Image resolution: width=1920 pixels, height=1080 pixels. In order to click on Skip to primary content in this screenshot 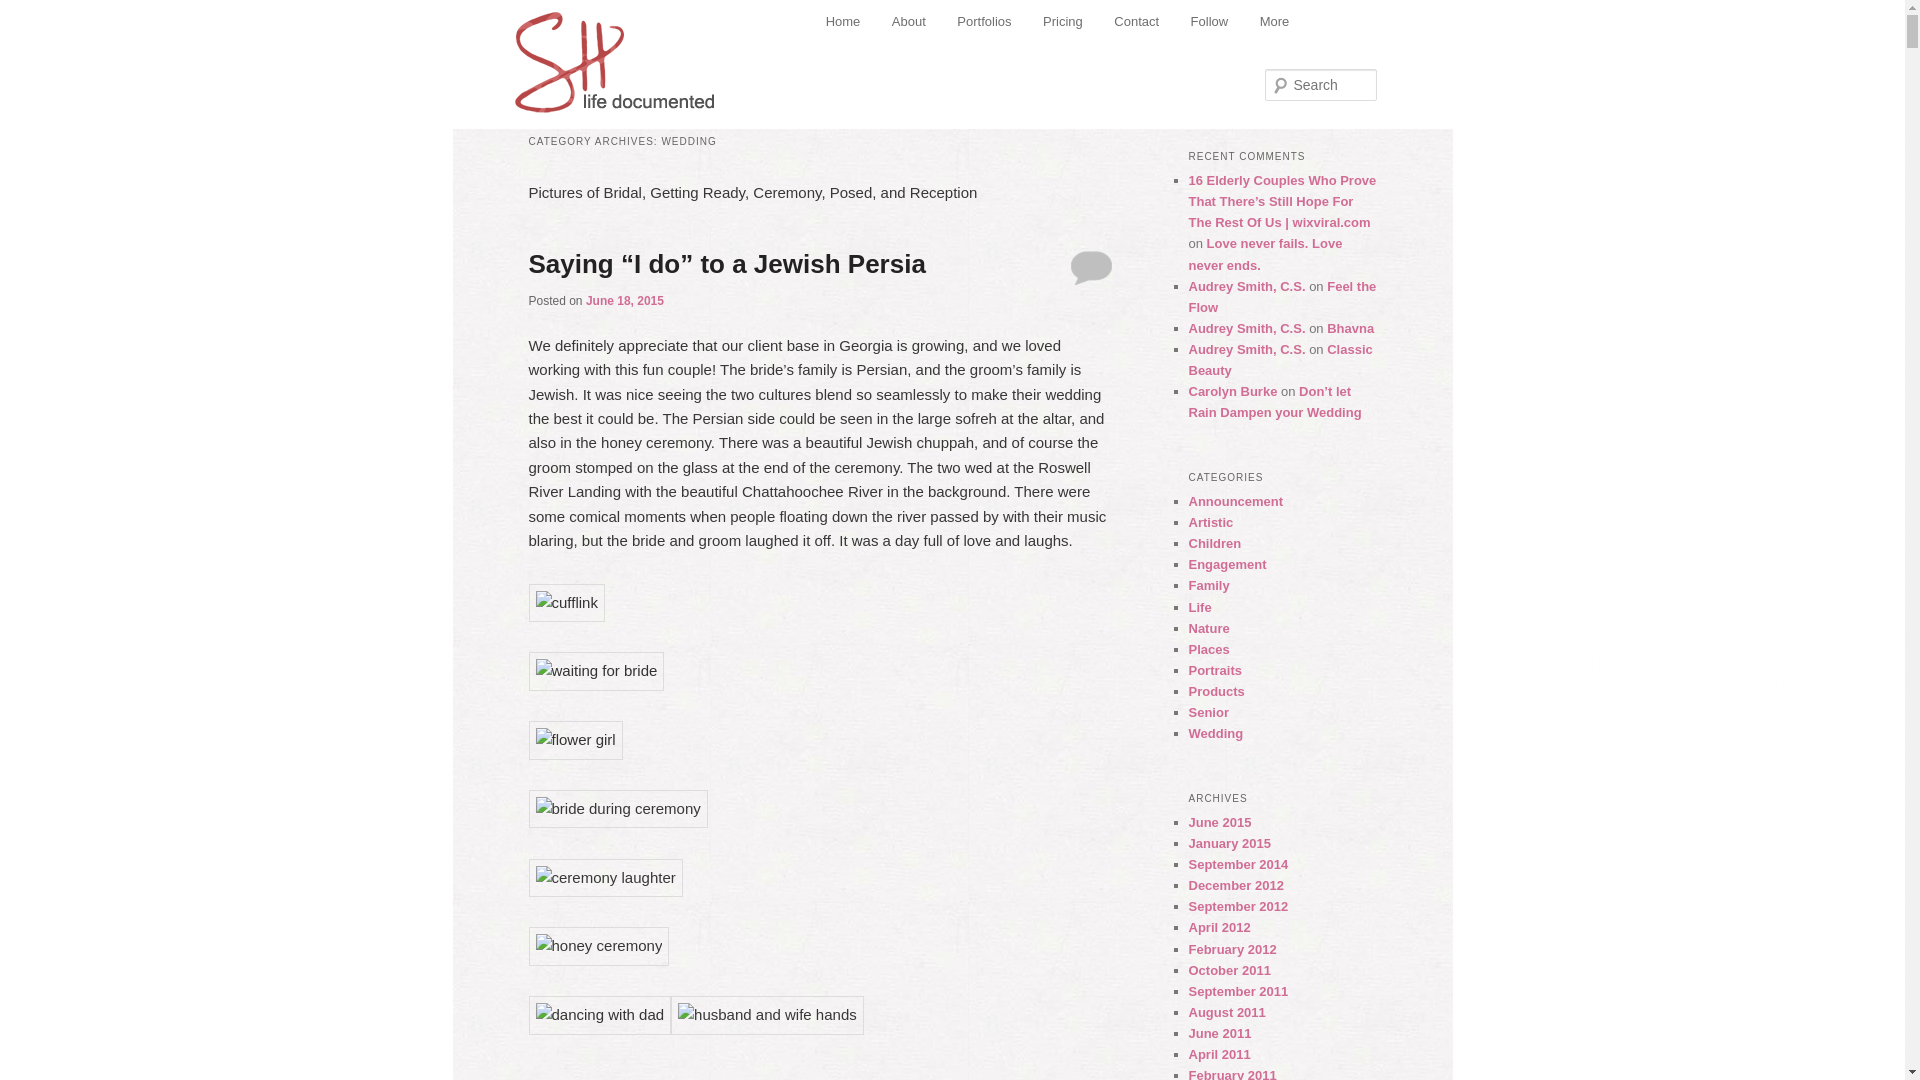, I will do `click(914, 24)`.